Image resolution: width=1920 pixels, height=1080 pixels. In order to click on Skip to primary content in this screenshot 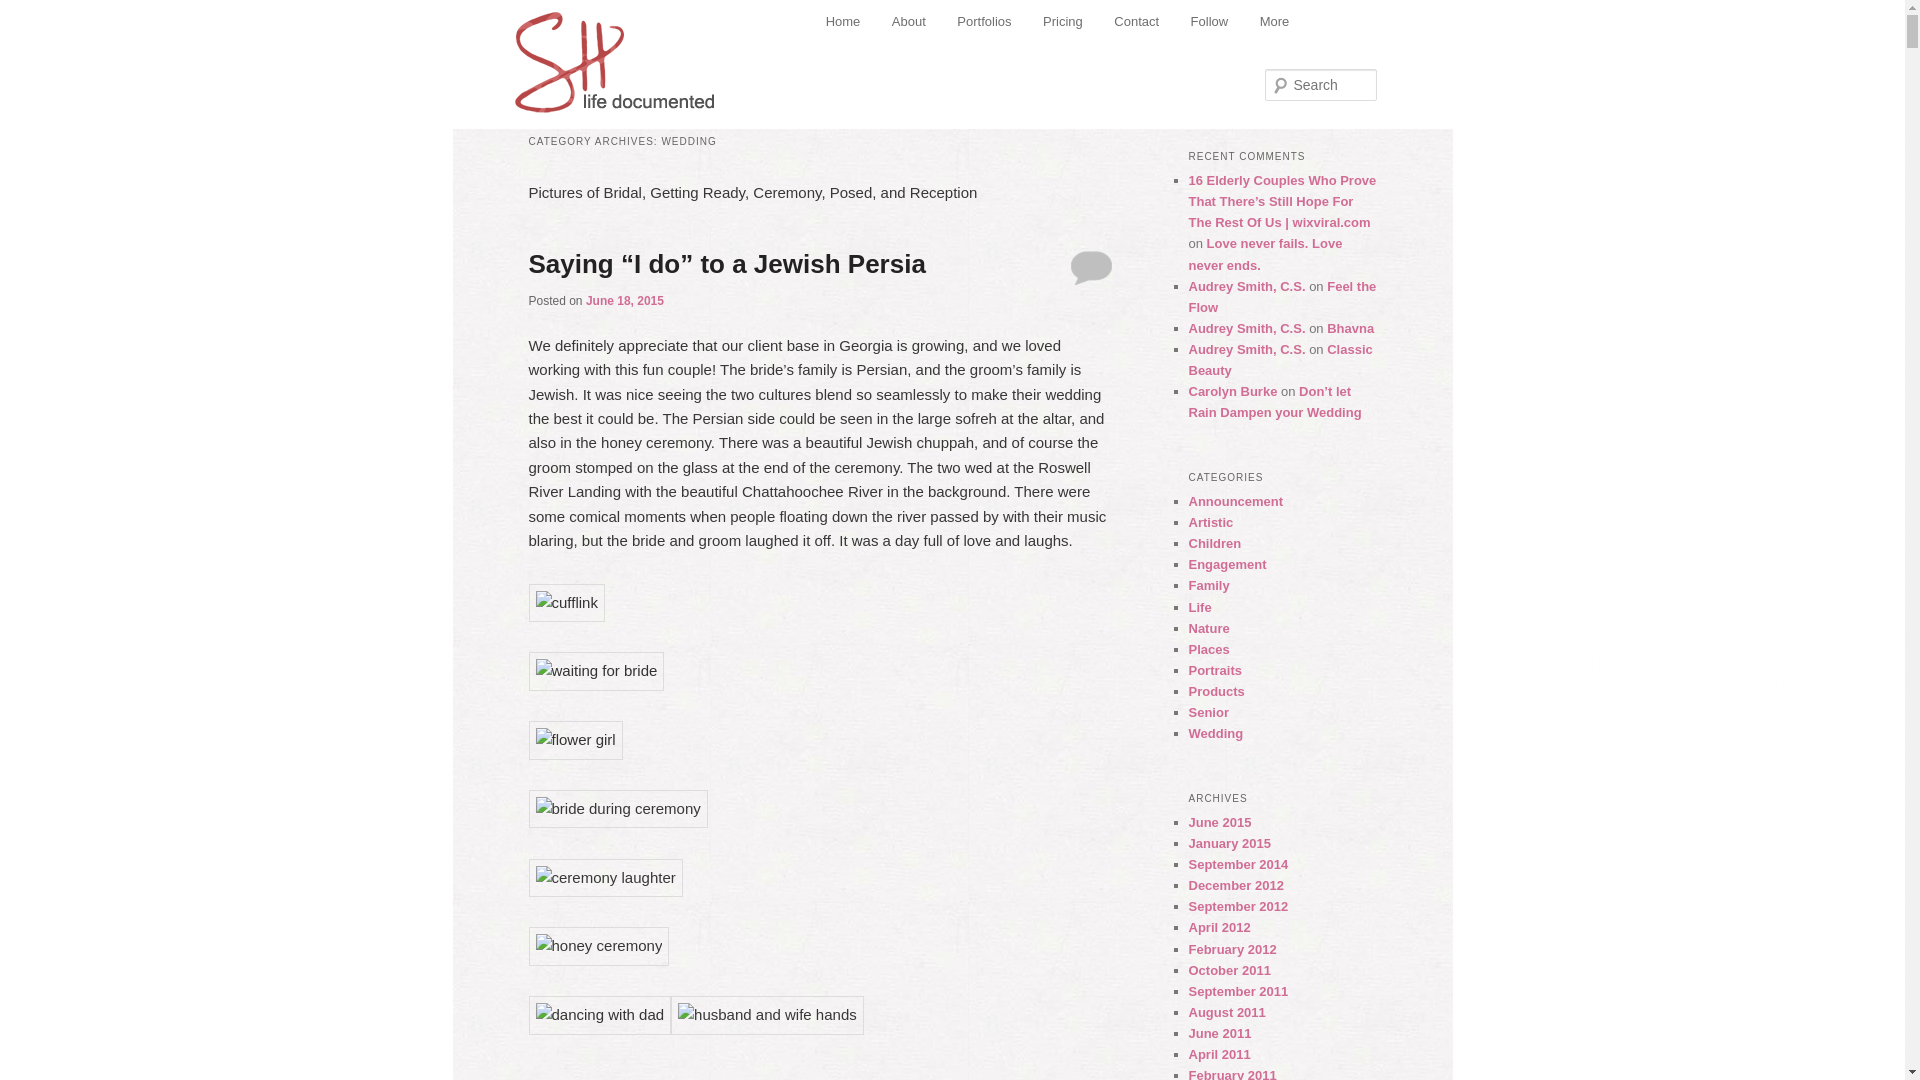, I will do `click(914, 24)`.